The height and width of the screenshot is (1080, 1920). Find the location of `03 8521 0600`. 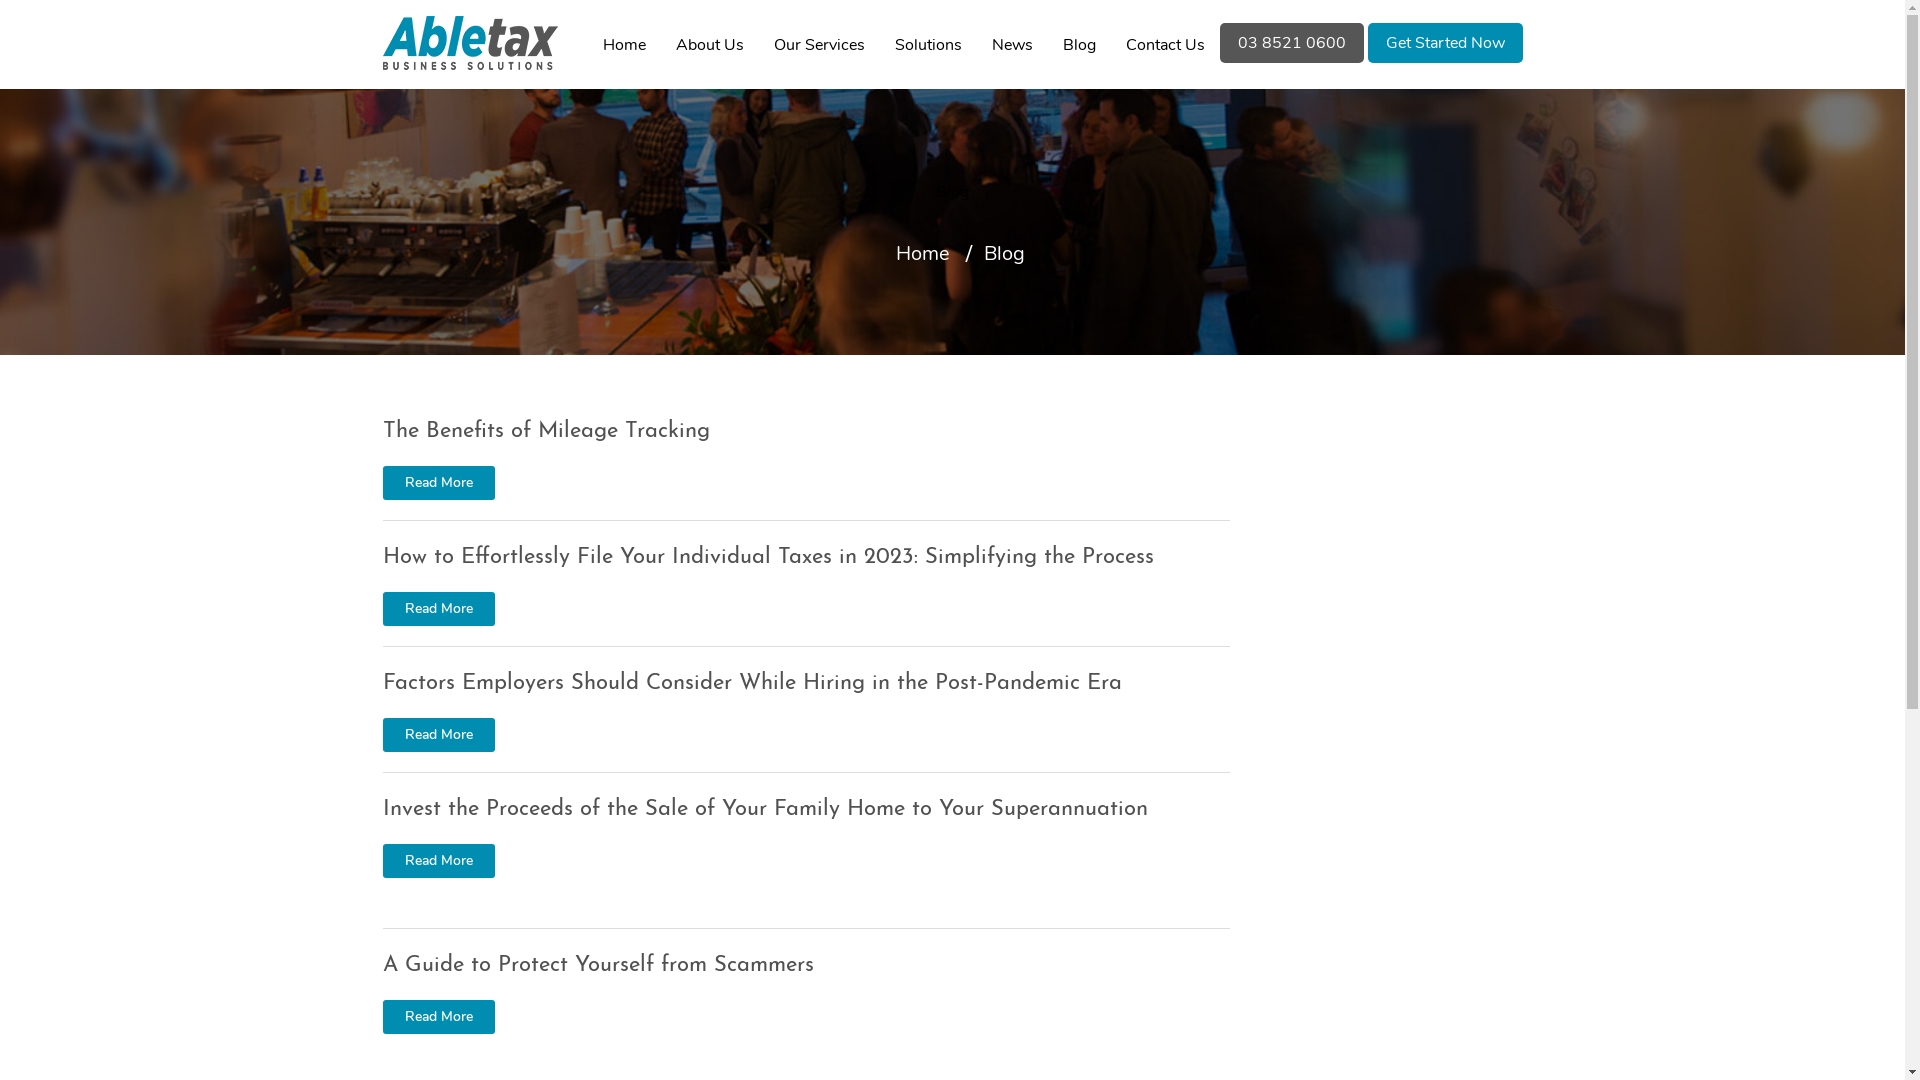

03 8521 0600 is located at coordinates (1292, 43).